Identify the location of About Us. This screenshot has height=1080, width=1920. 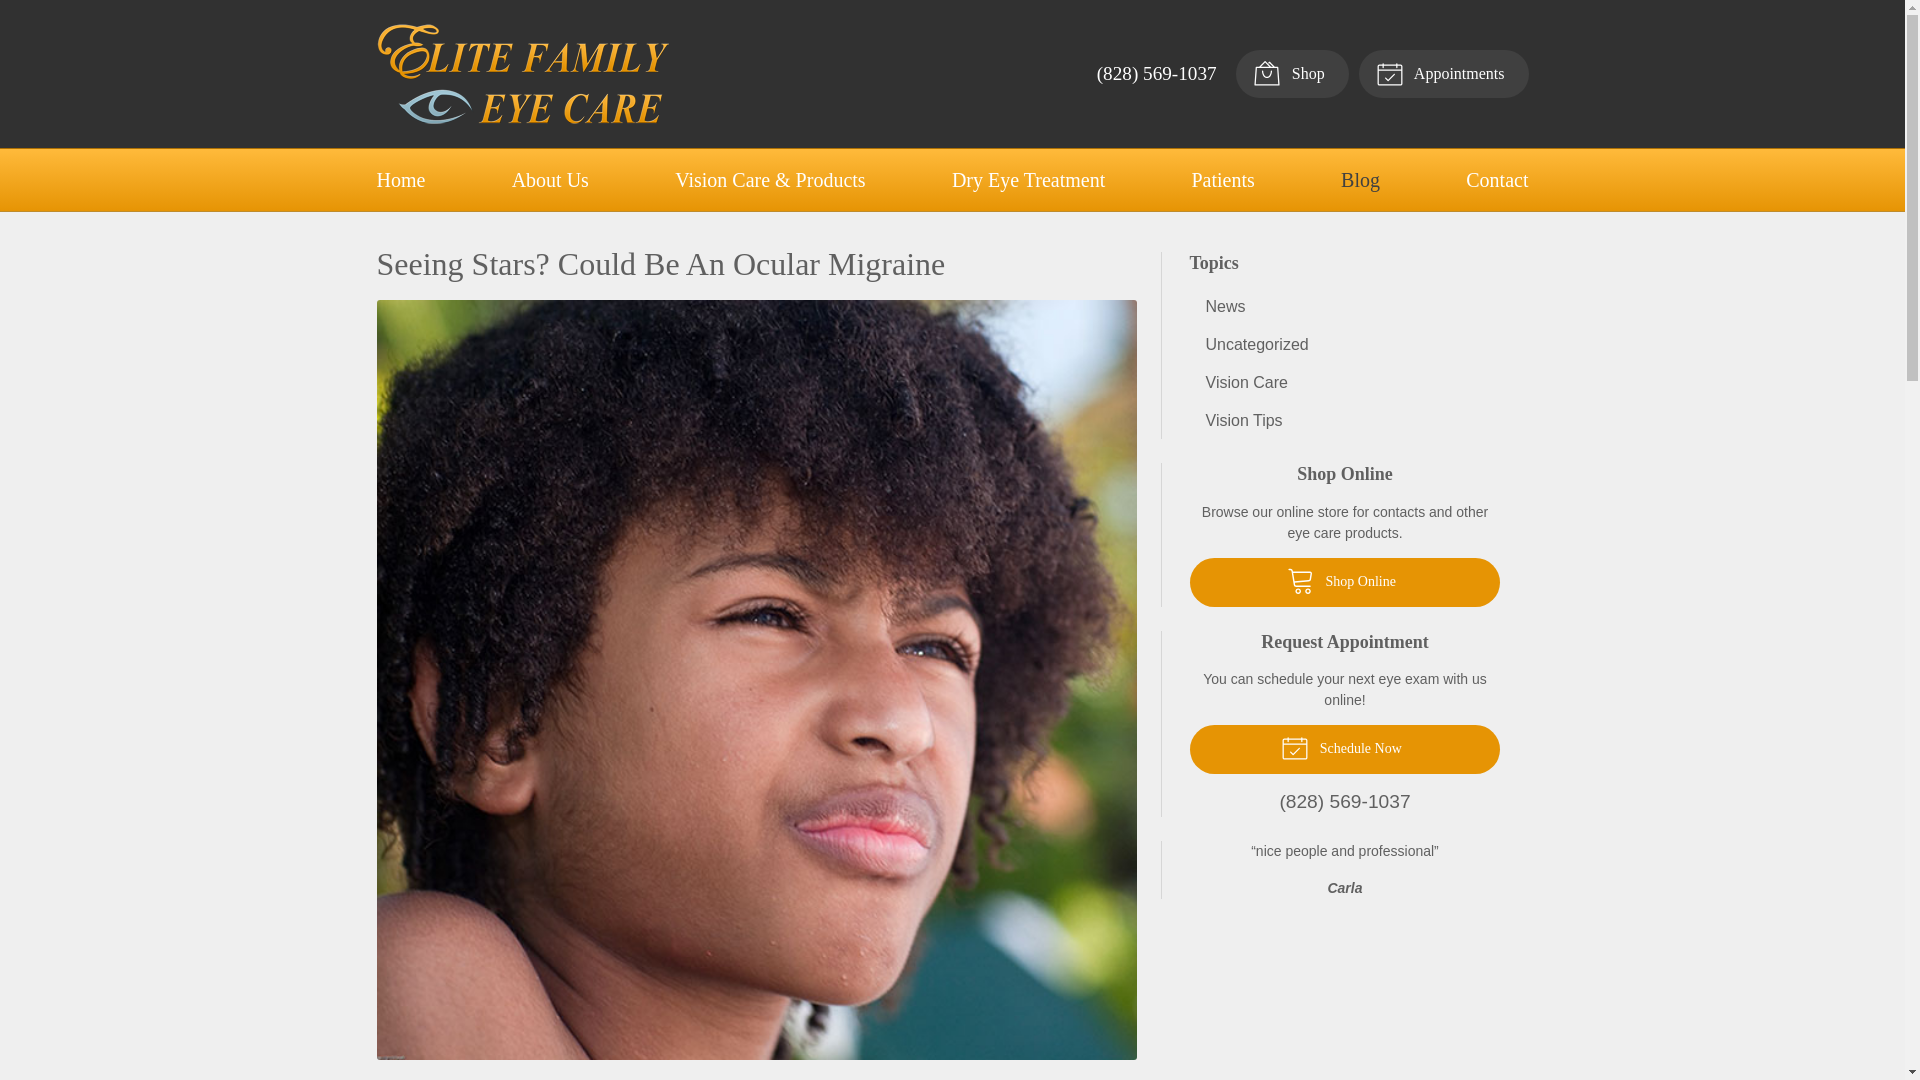
(550, 180).